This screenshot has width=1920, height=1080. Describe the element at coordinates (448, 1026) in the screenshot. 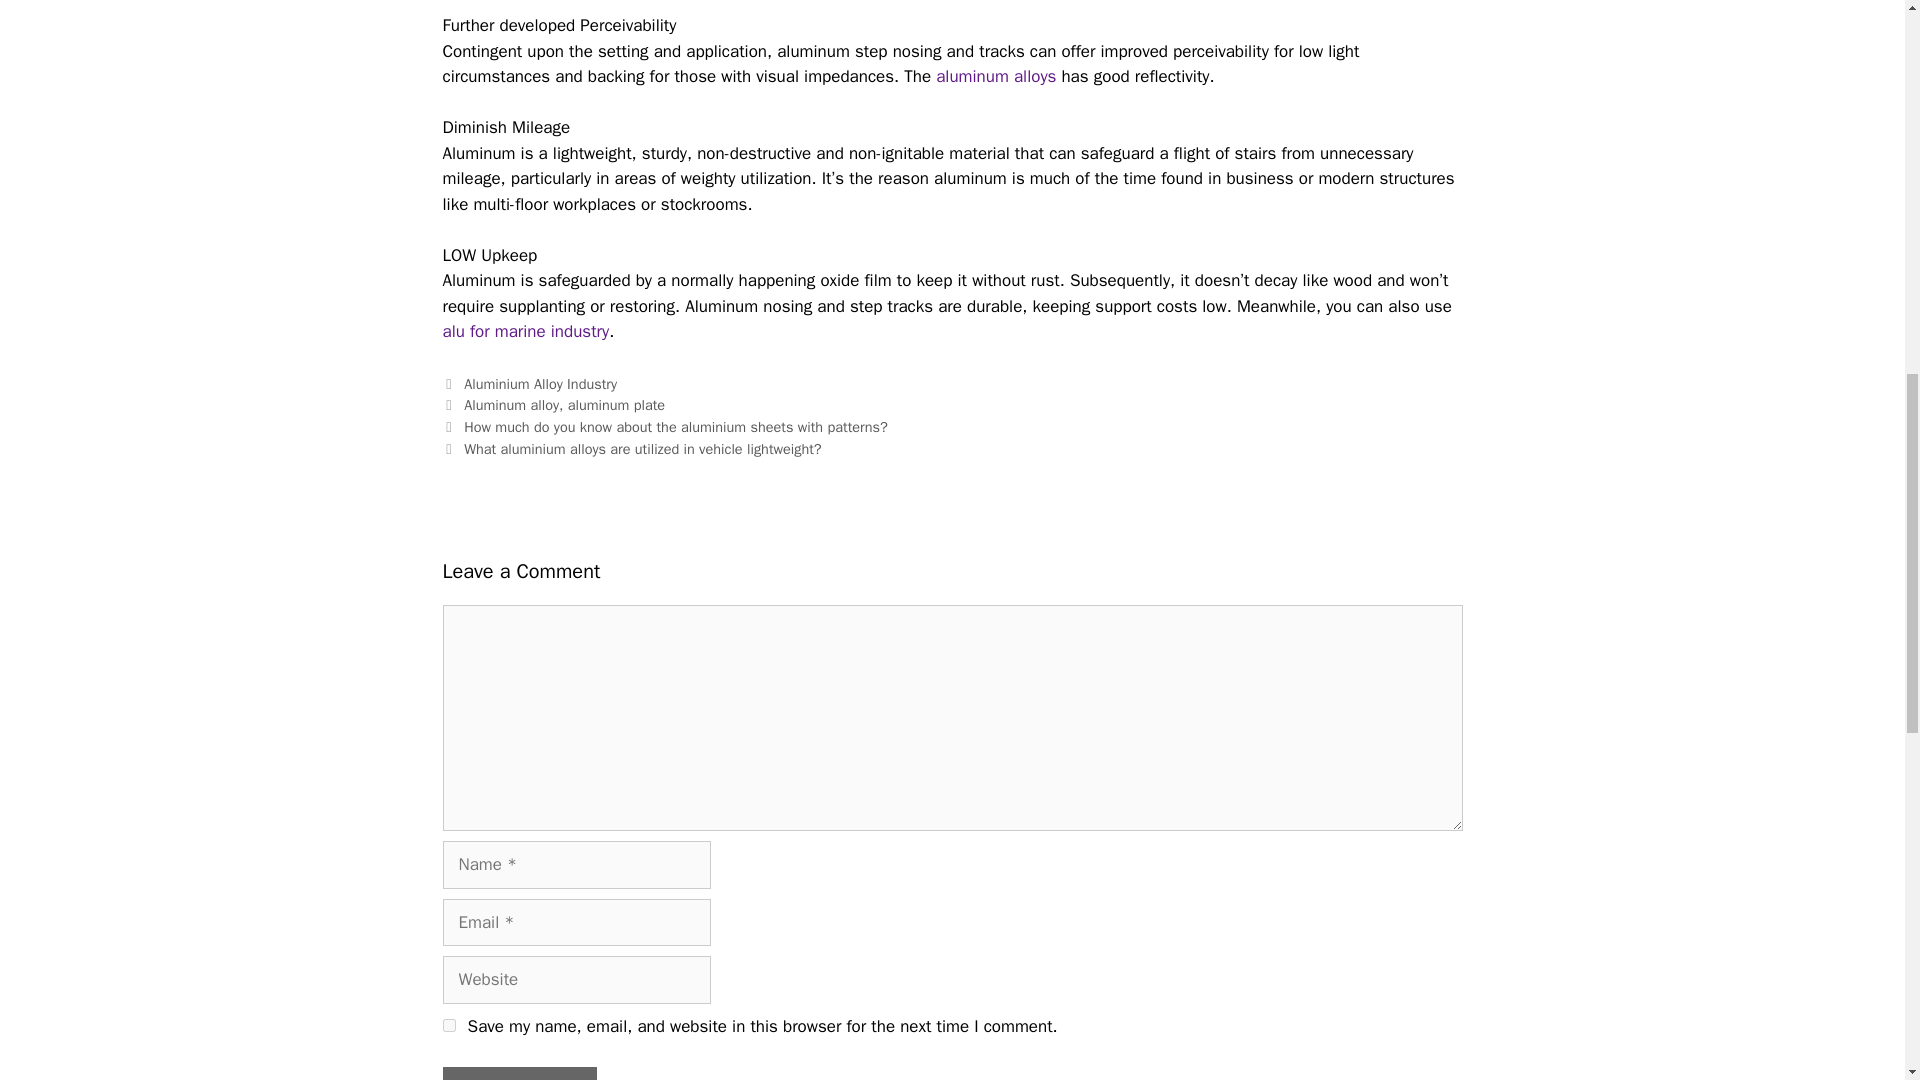

I see `yes` at that location.